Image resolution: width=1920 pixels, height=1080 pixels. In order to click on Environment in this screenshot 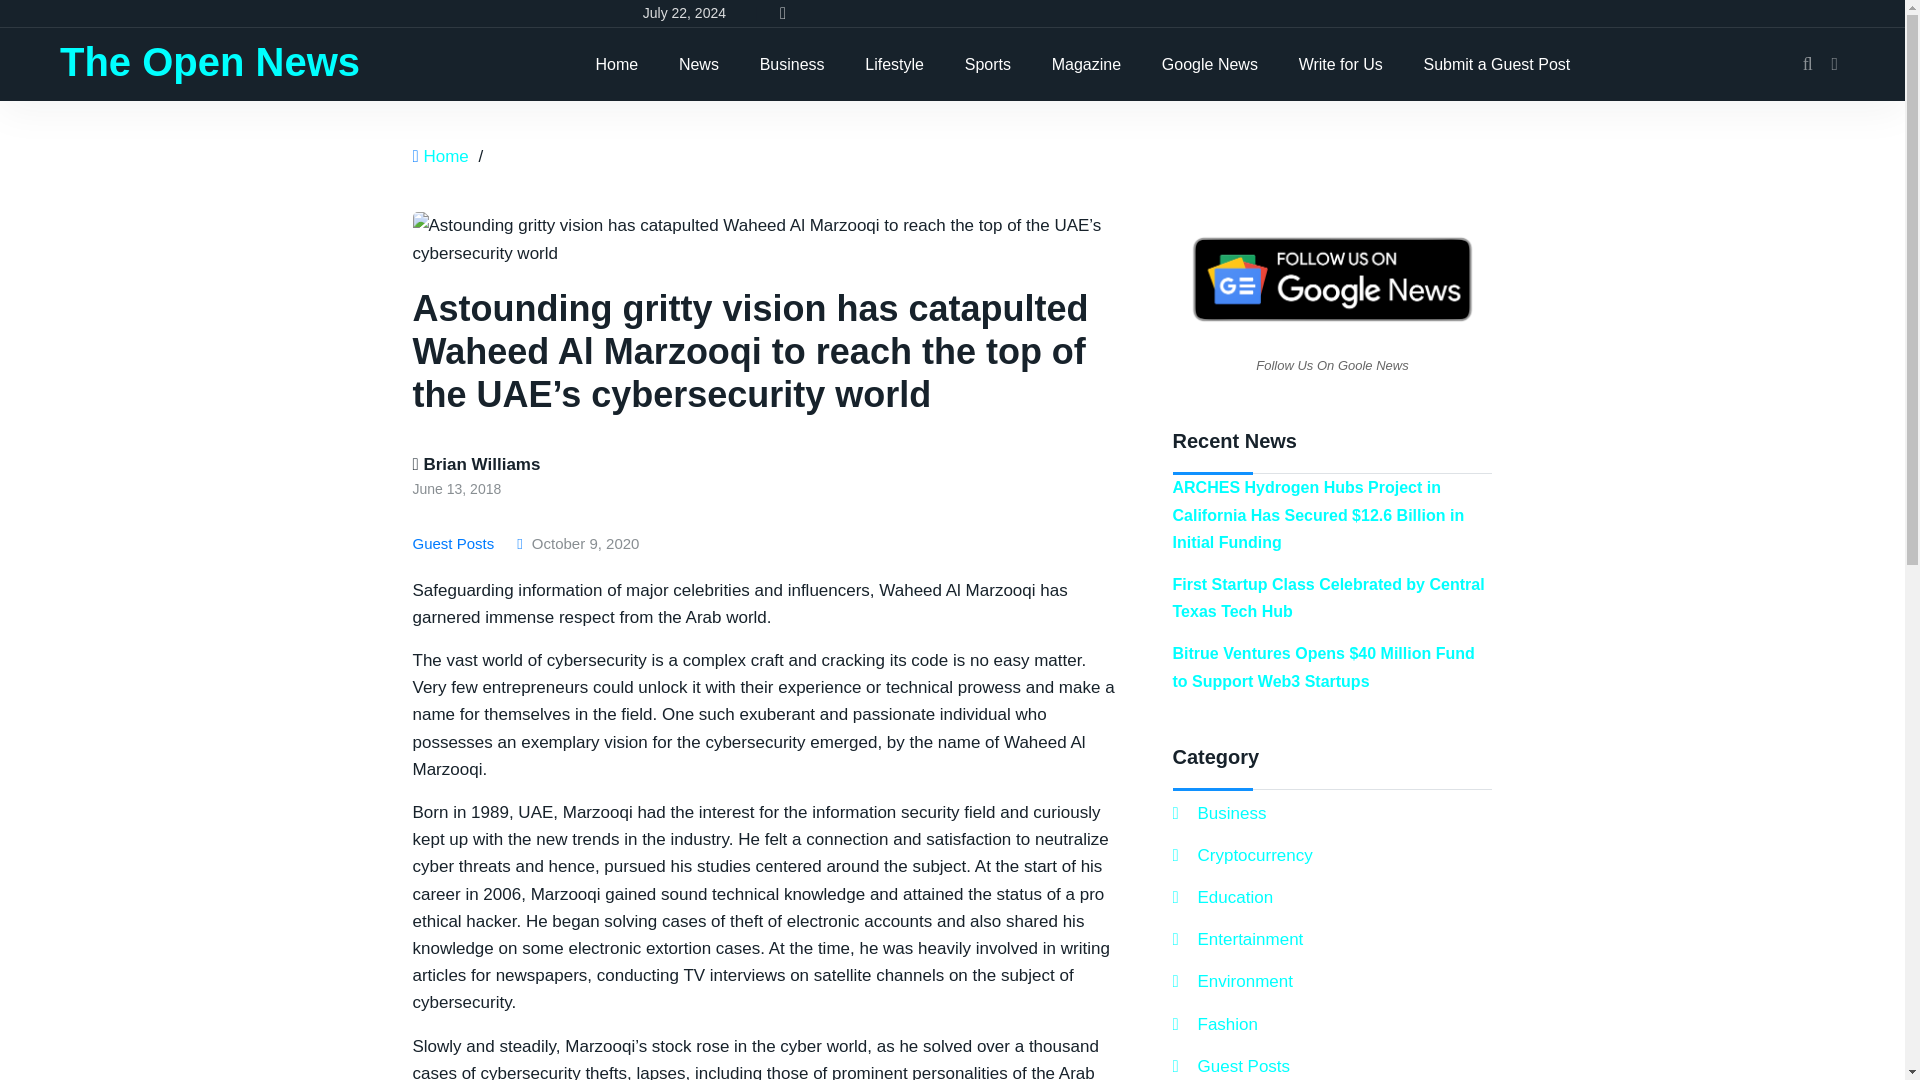, I will do `click(1232, 980)`.